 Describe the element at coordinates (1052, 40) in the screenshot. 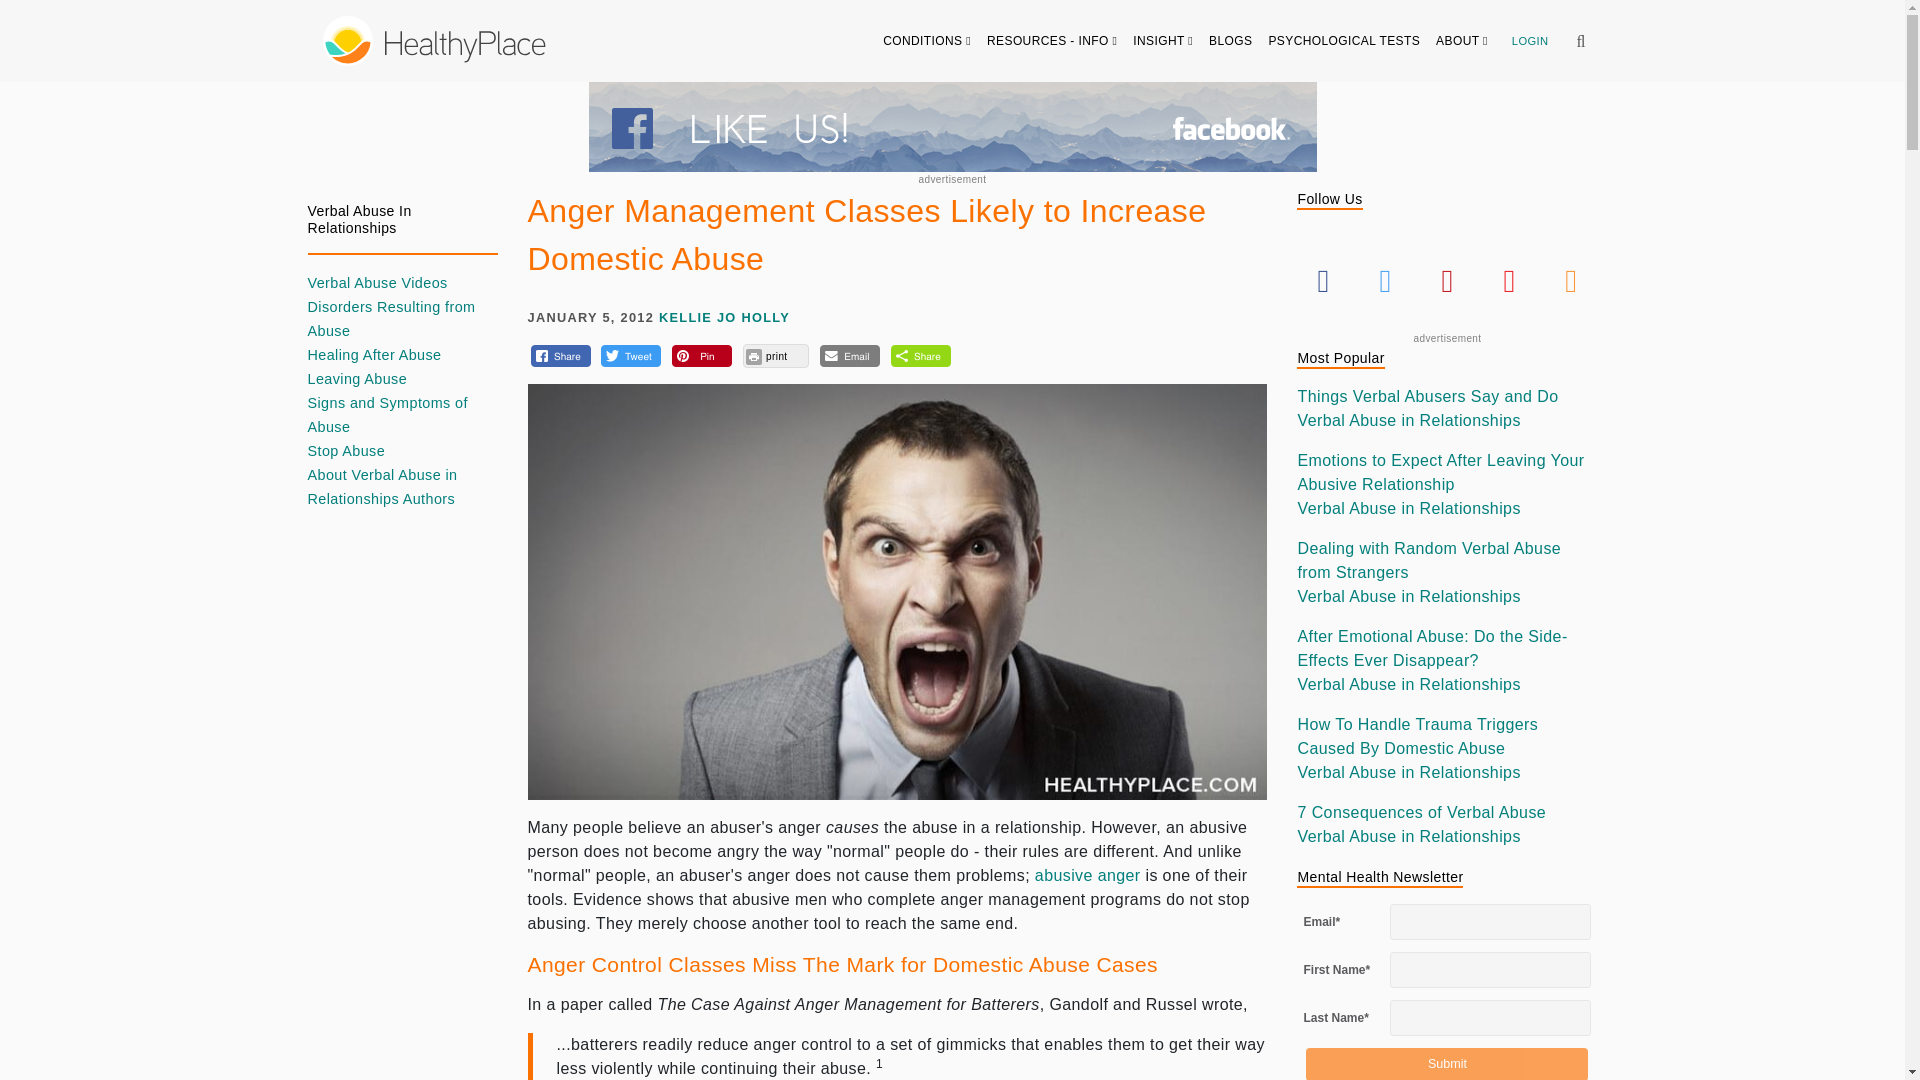

I see `RESOURCES - INFO` at that location.